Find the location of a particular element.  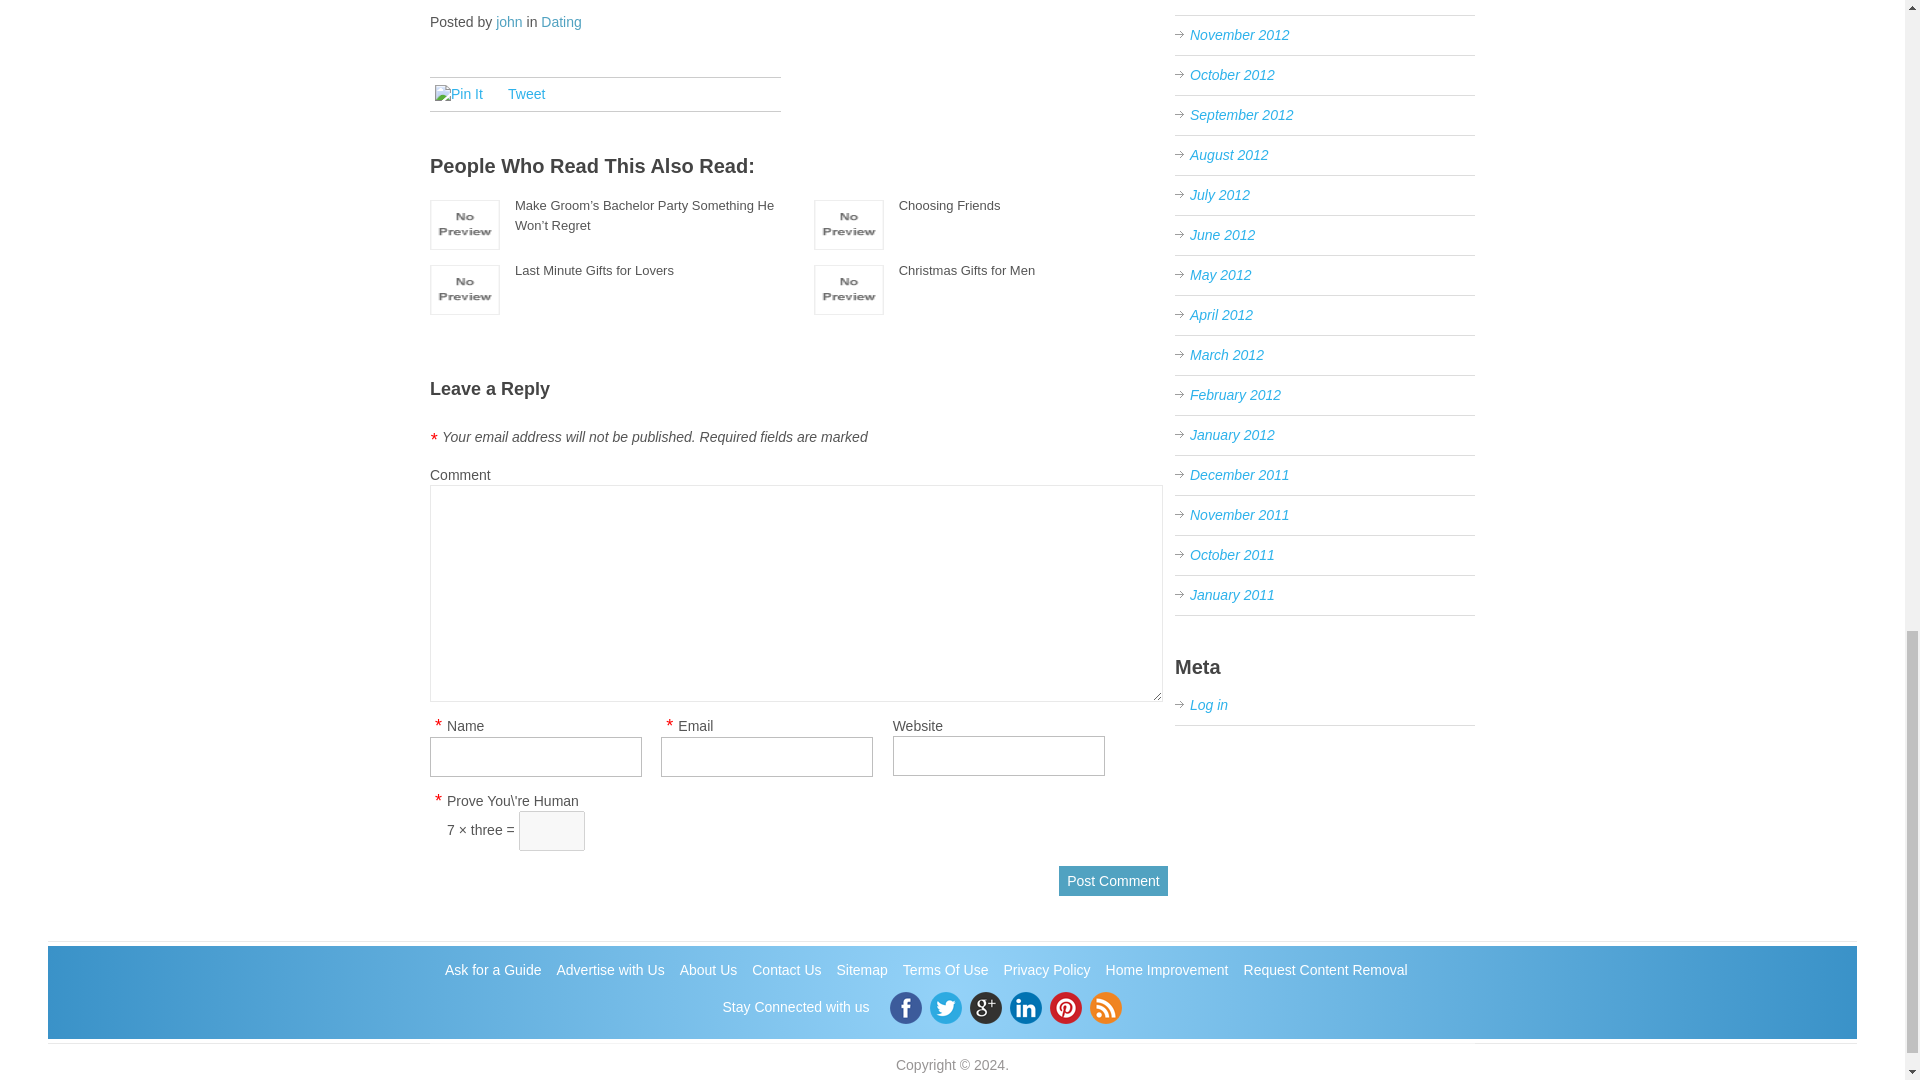

john is located at coordinates (508, 22).